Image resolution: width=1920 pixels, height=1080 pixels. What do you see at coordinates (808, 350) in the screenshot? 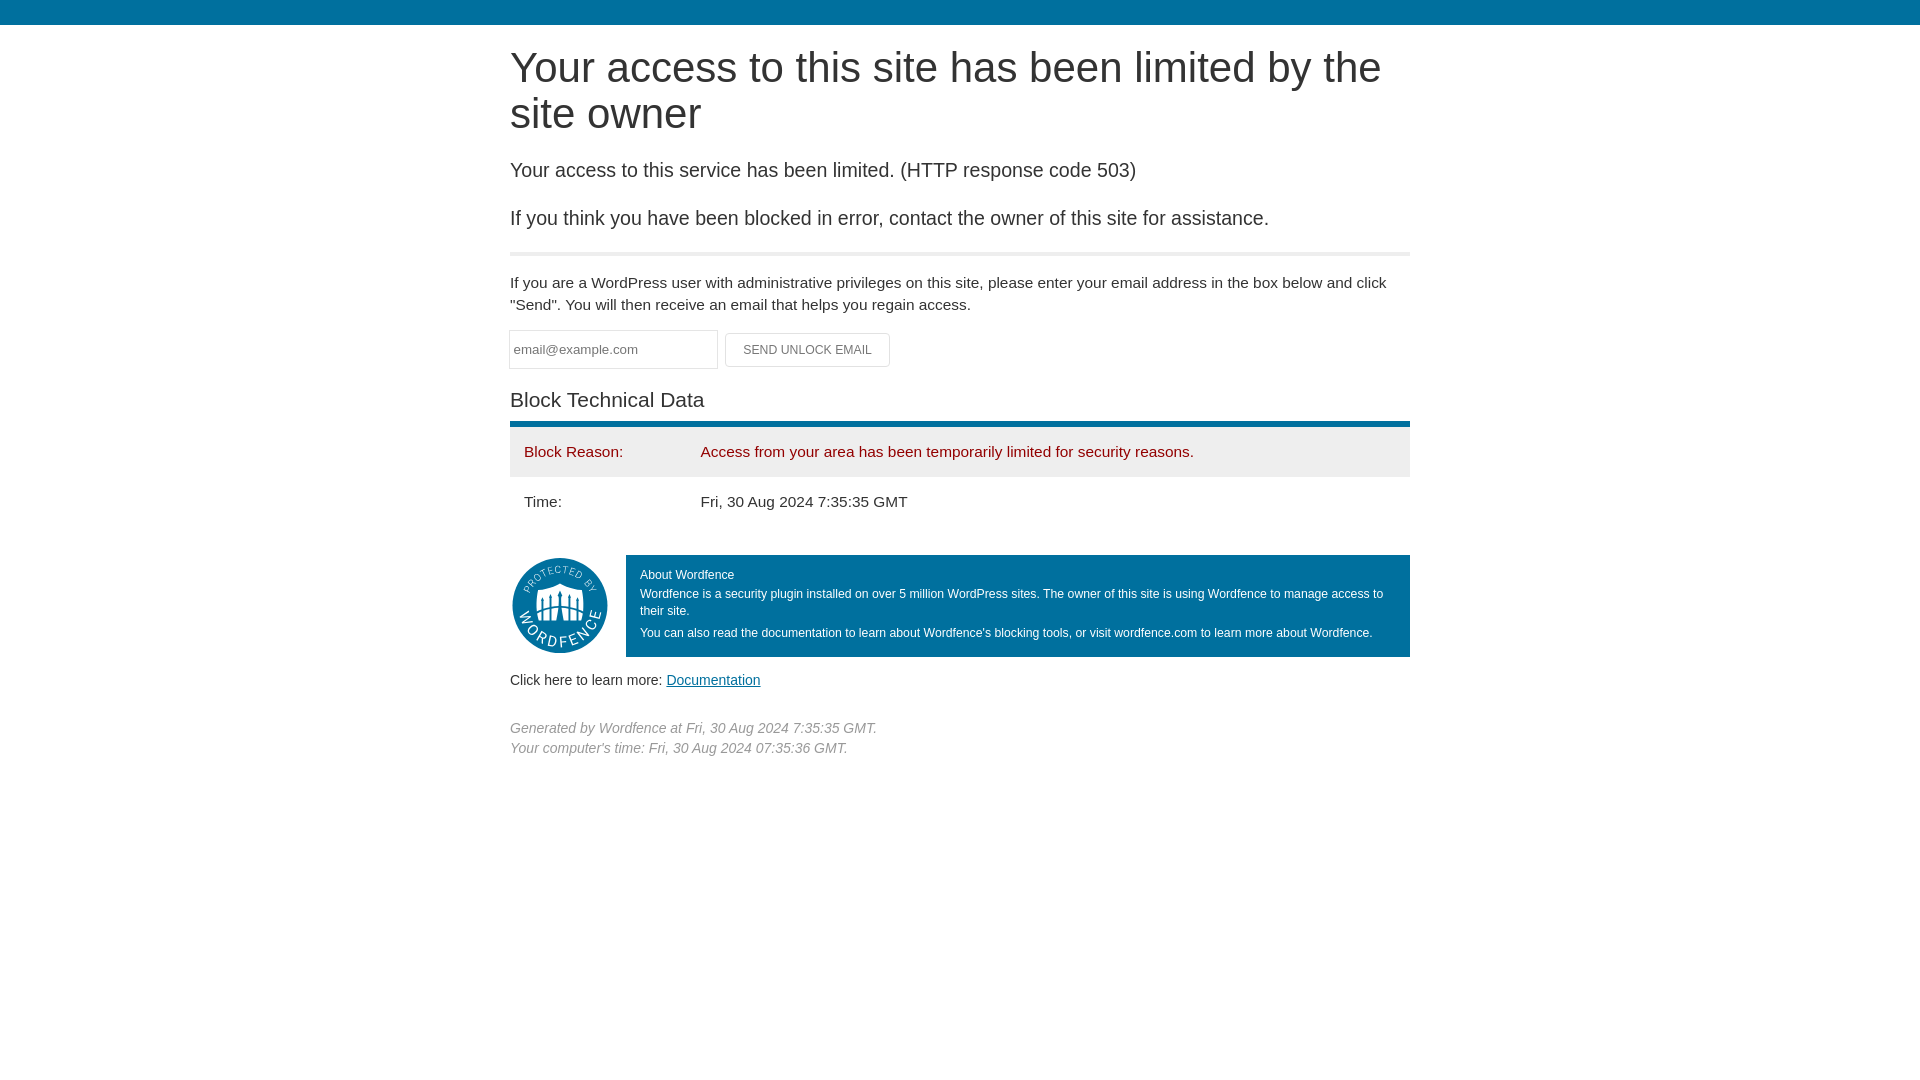
I see `Send Unlock Email` at bounding box center [808, 350].